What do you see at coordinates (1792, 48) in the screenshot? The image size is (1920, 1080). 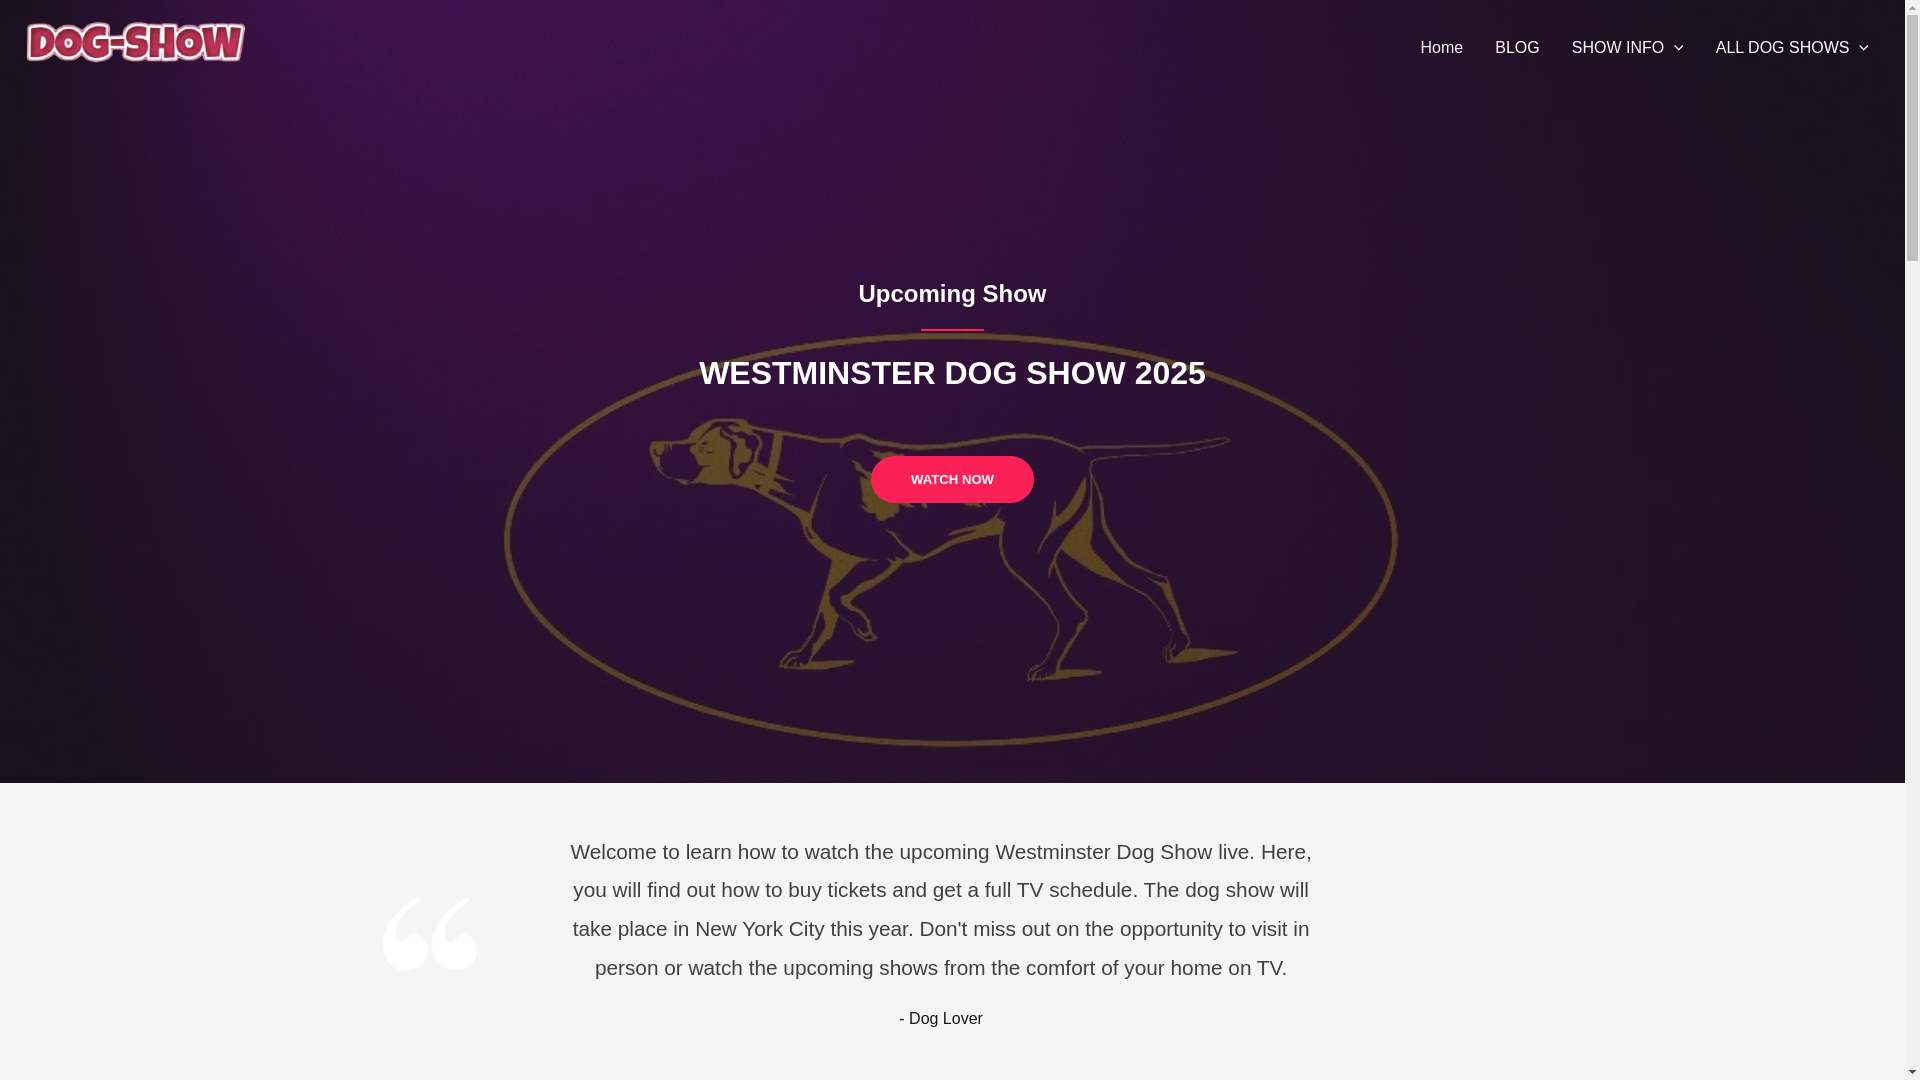 I see `ALL DOG SHOWS` at bounding box center [1792, 48].